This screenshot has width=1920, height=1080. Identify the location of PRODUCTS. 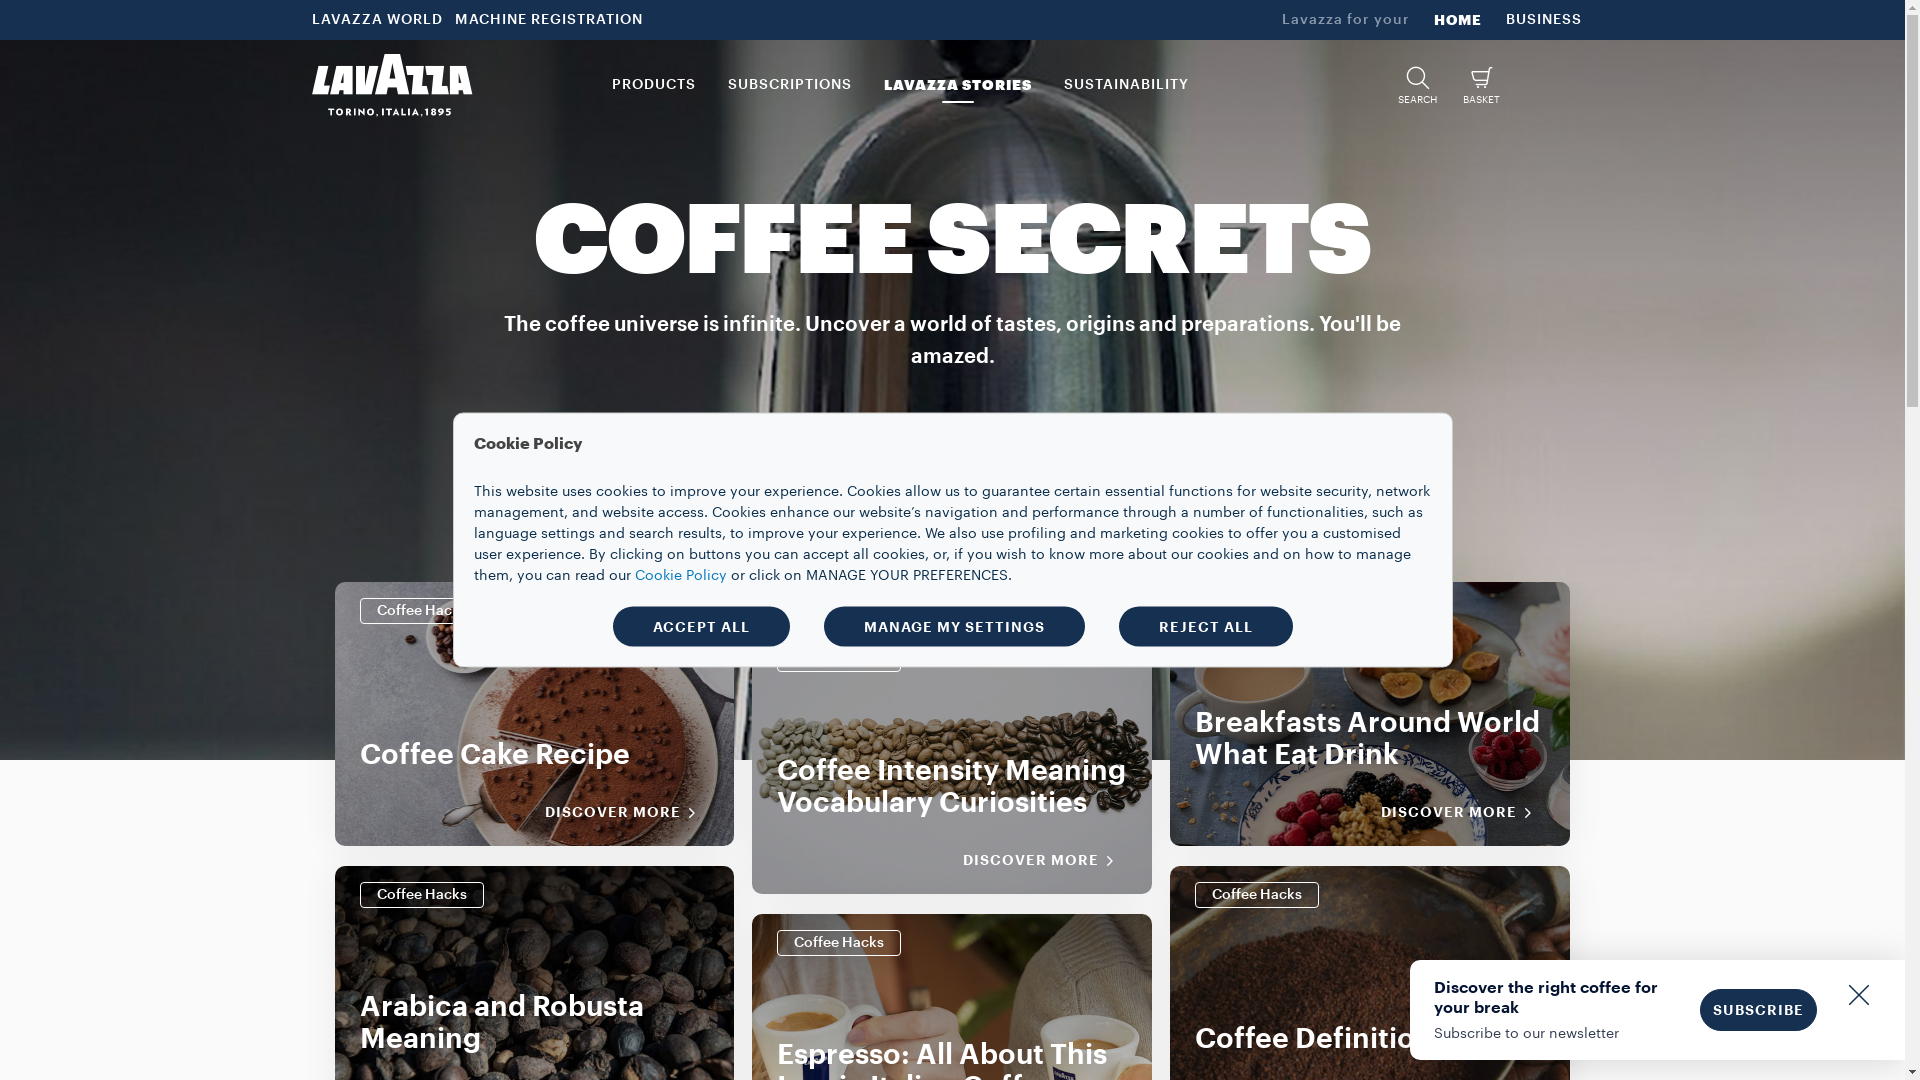
(654, 85).